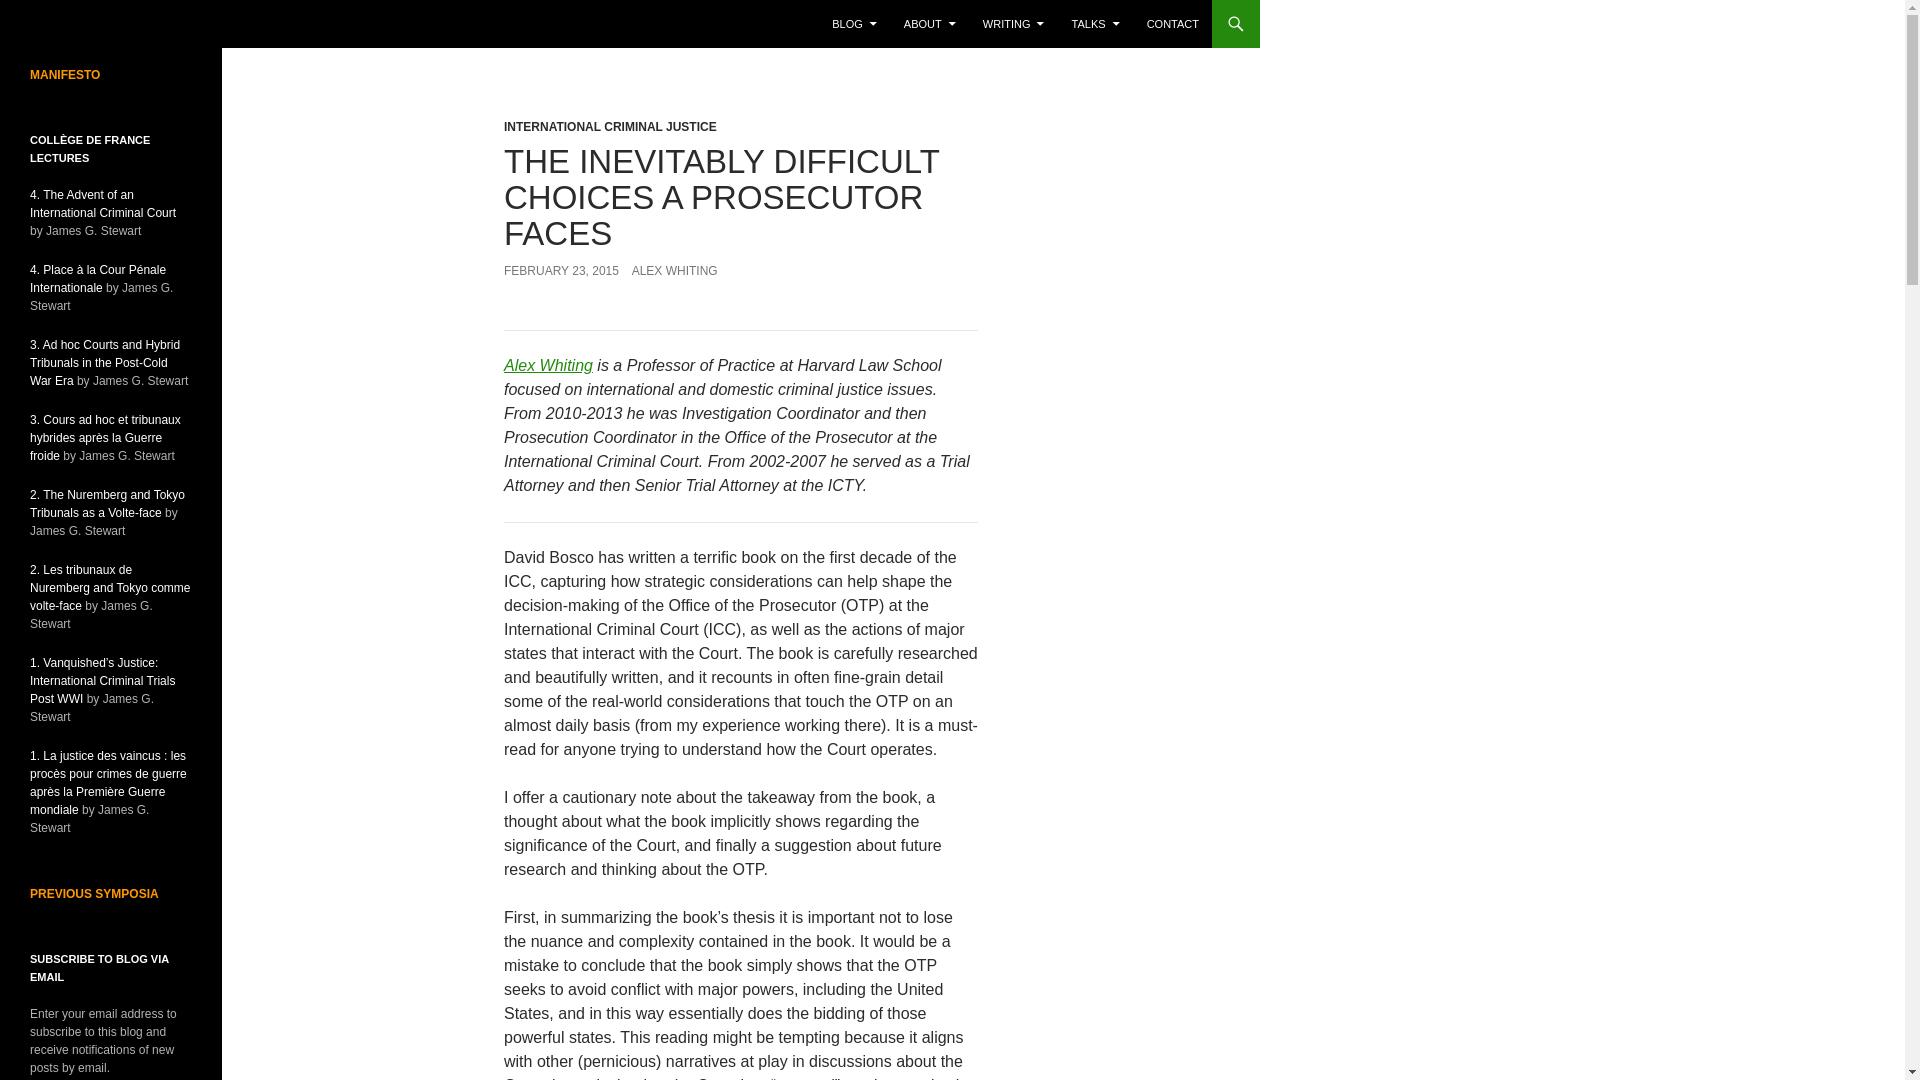 The image size is (1920, 1080). What do you see at coordinates (64, 75) in the screenshot?
I see `MANIFESTO` at bounding box center [64, 75].